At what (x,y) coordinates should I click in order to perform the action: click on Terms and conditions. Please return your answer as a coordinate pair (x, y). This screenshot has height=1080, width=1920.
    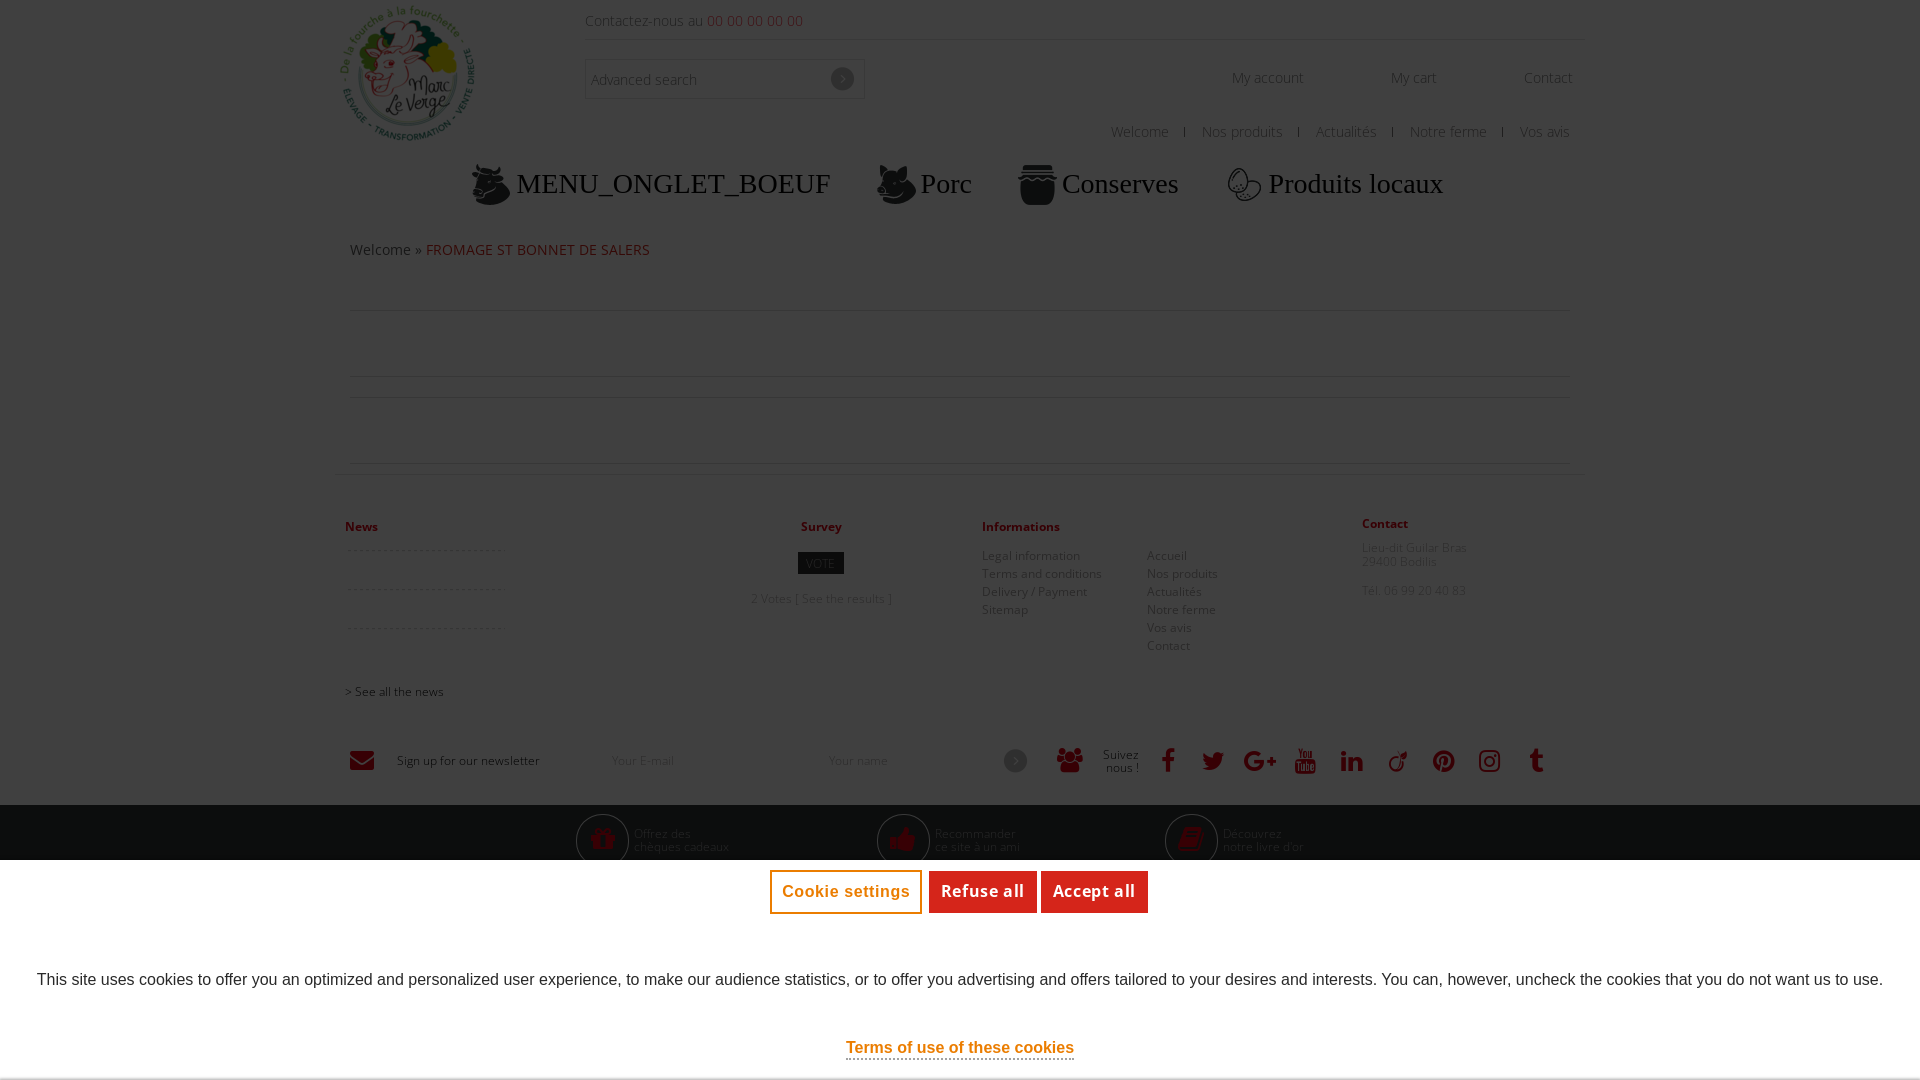
    Looking at the image, I should click on (1042, 574).